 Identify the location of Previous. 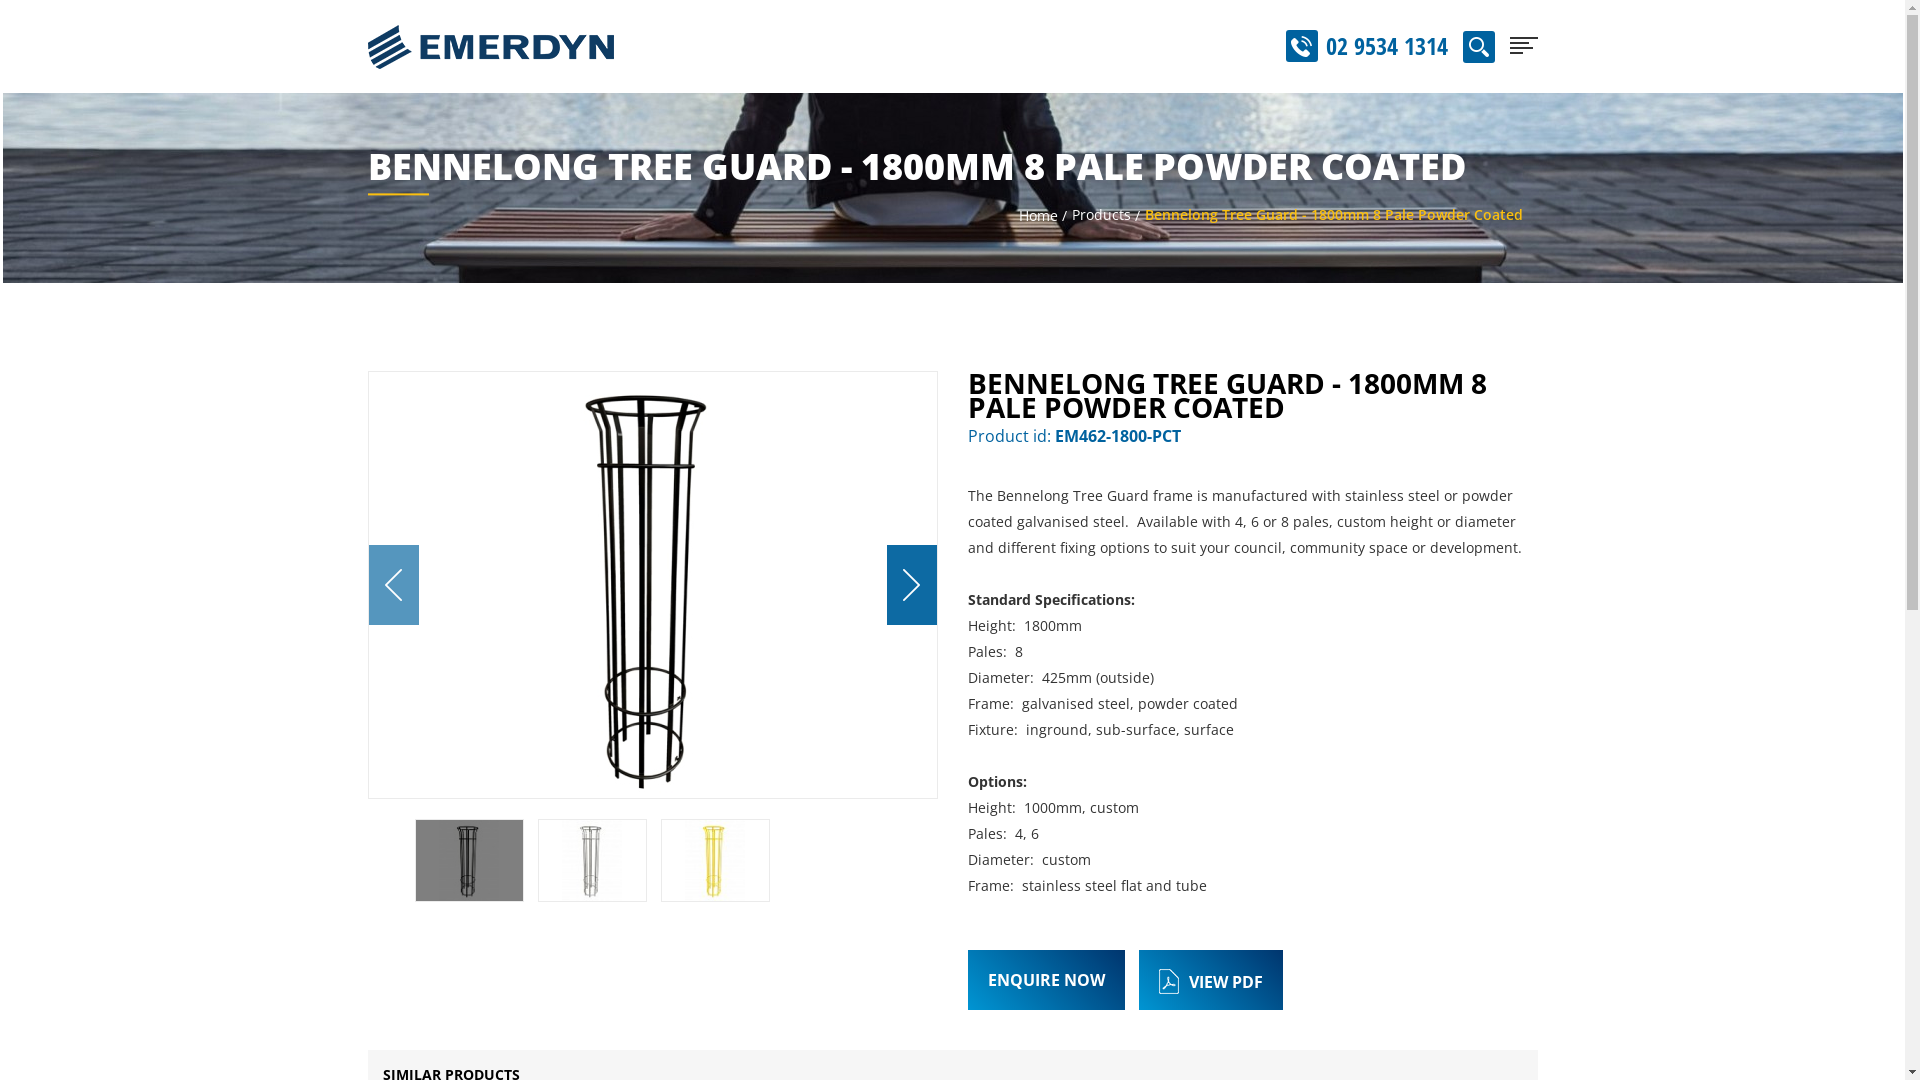
(393, 585).